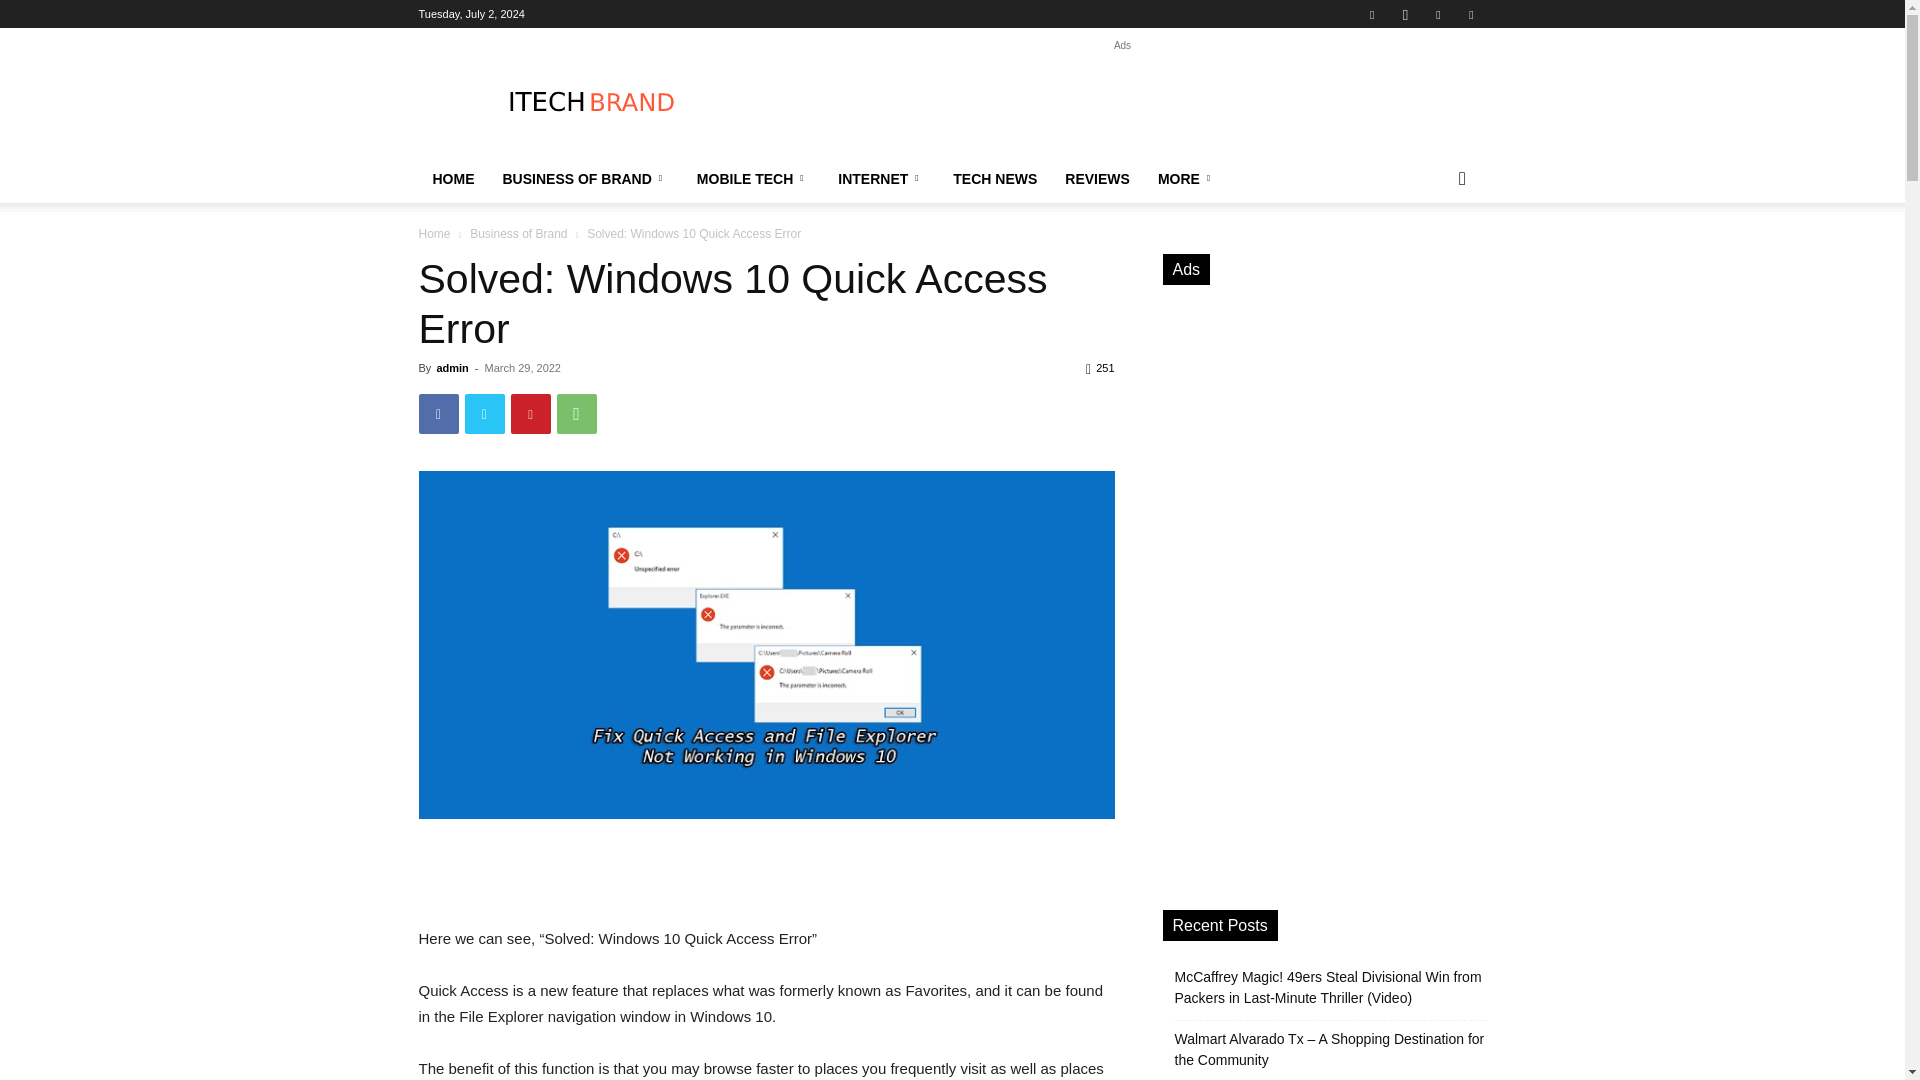  What do you see at coordinates (1372, 14) in the screenshot?
I see `Facebook` at bounding box center [1372, 14].